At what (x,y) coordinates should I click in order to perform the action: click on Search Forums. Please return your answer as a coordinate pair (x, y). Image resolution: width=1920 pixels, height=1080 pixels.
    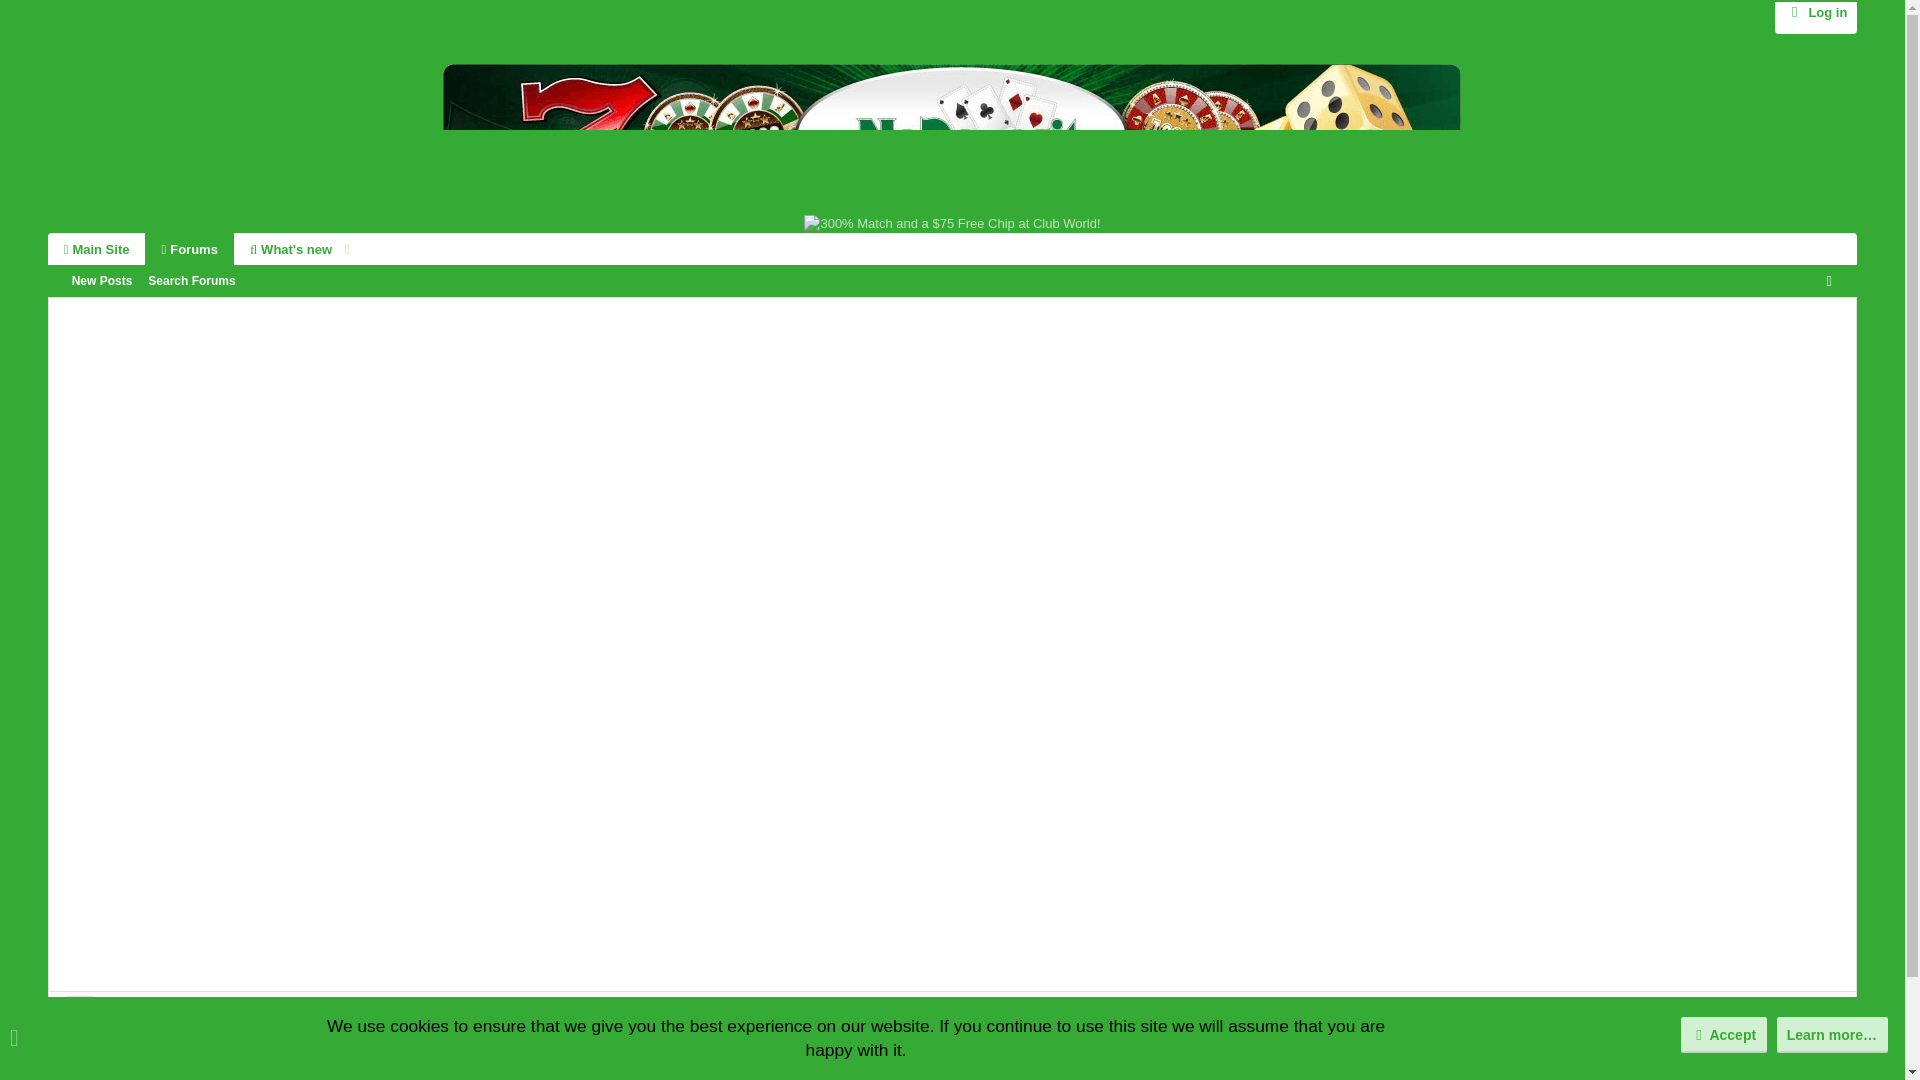
    Looking at the image, I should click on (153, 281).